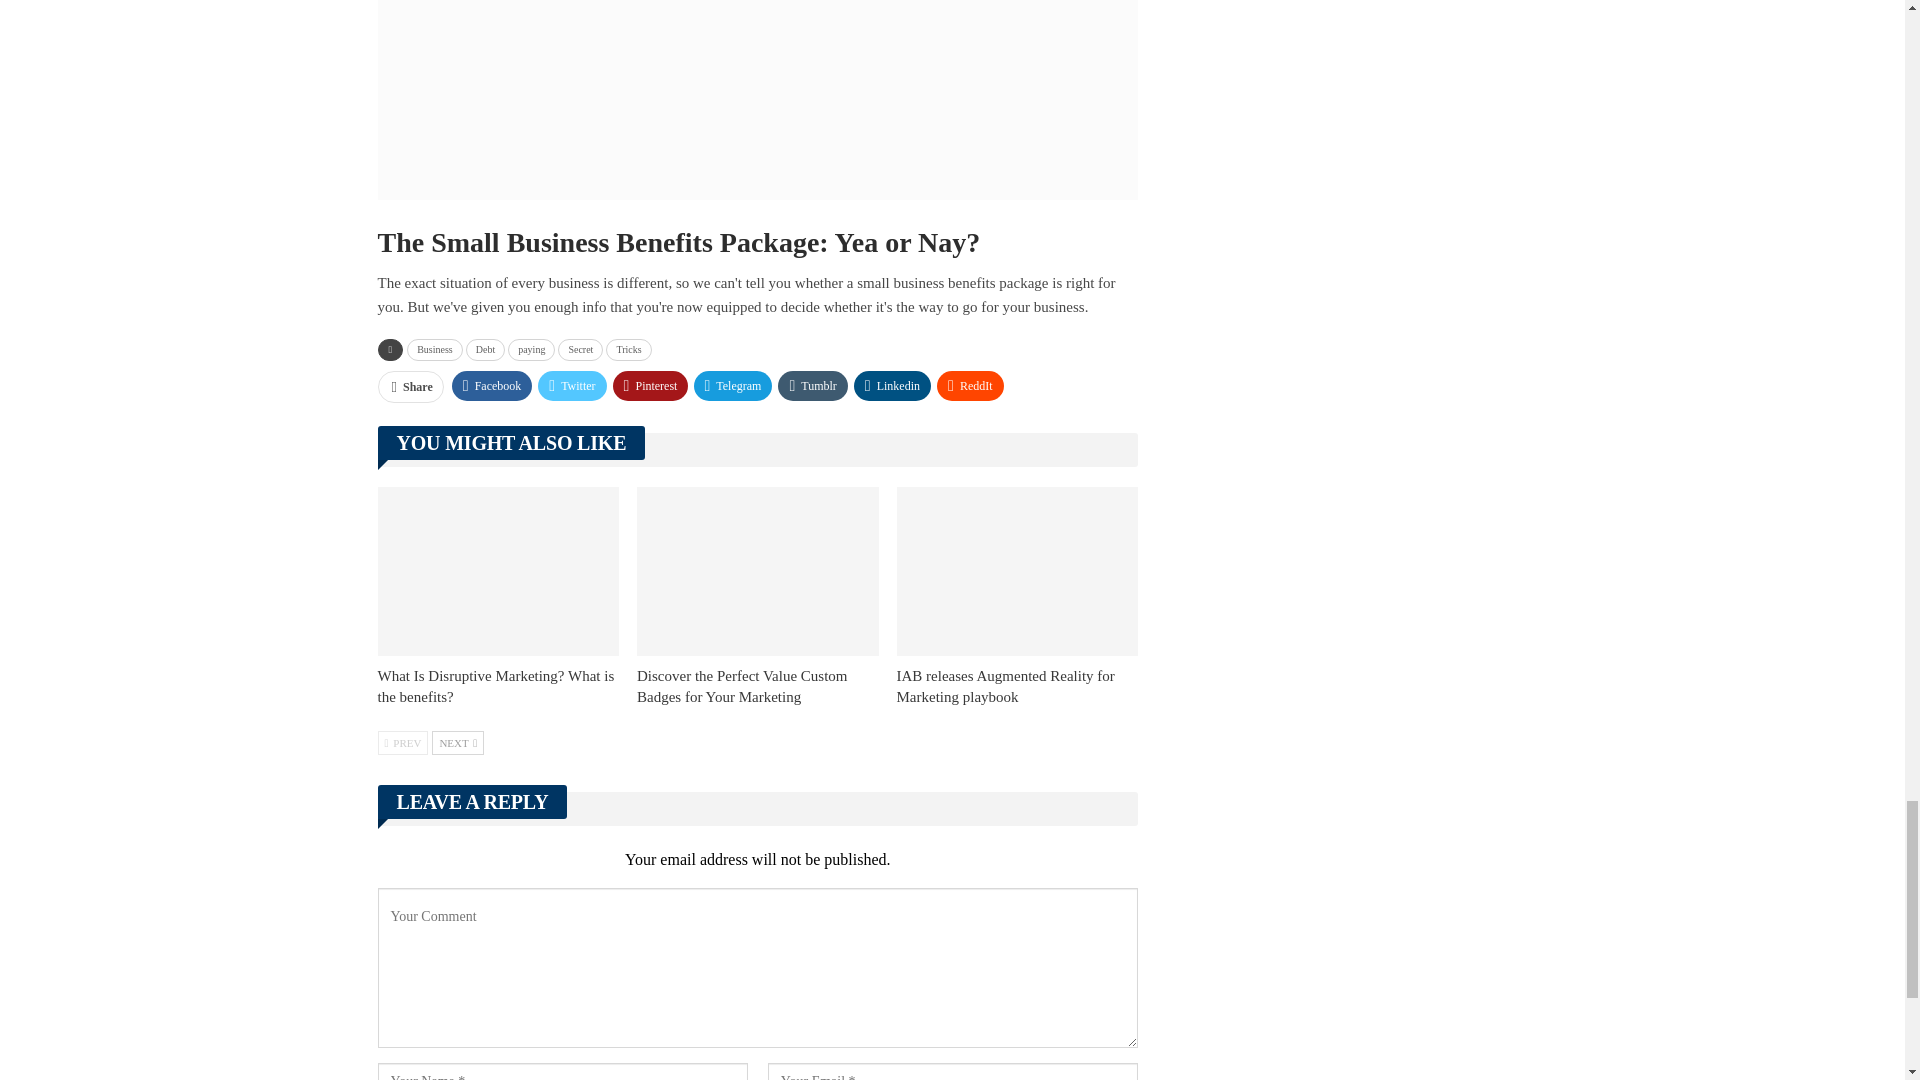 This screenshot has height=1080, width=1920. What do you see at coordinates (403, 742) in the screenshot?
I see `Previous` at bounding box center [403, 742].